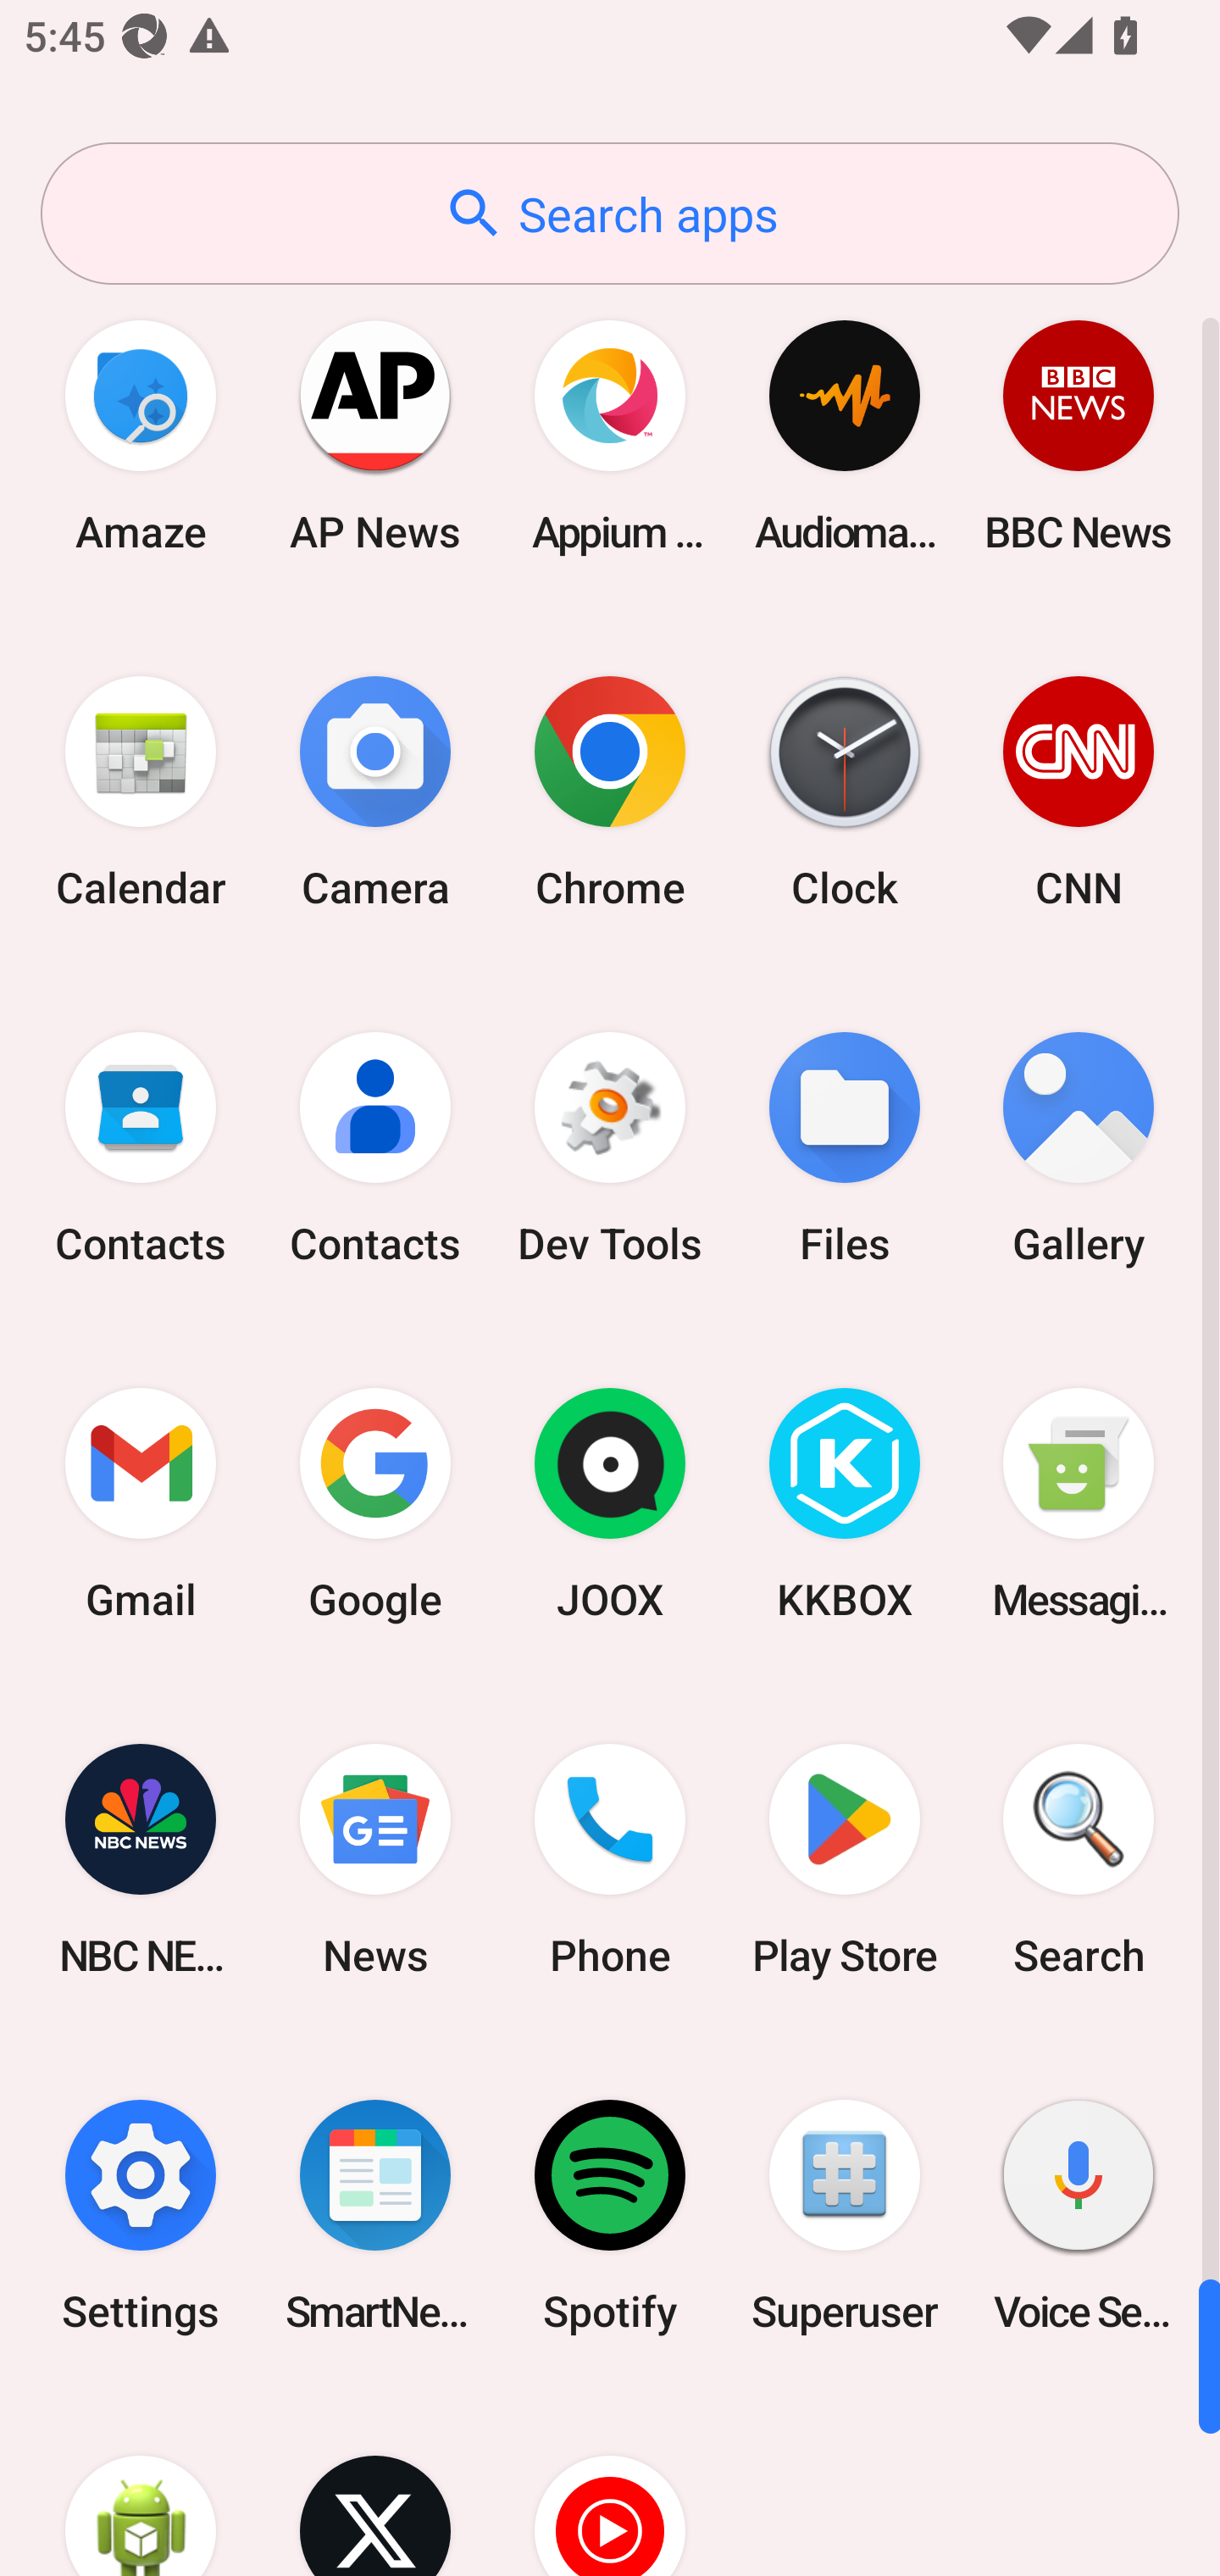 The image size is (1220, 2576). I want to click on   Search apps, so click(610, 214).